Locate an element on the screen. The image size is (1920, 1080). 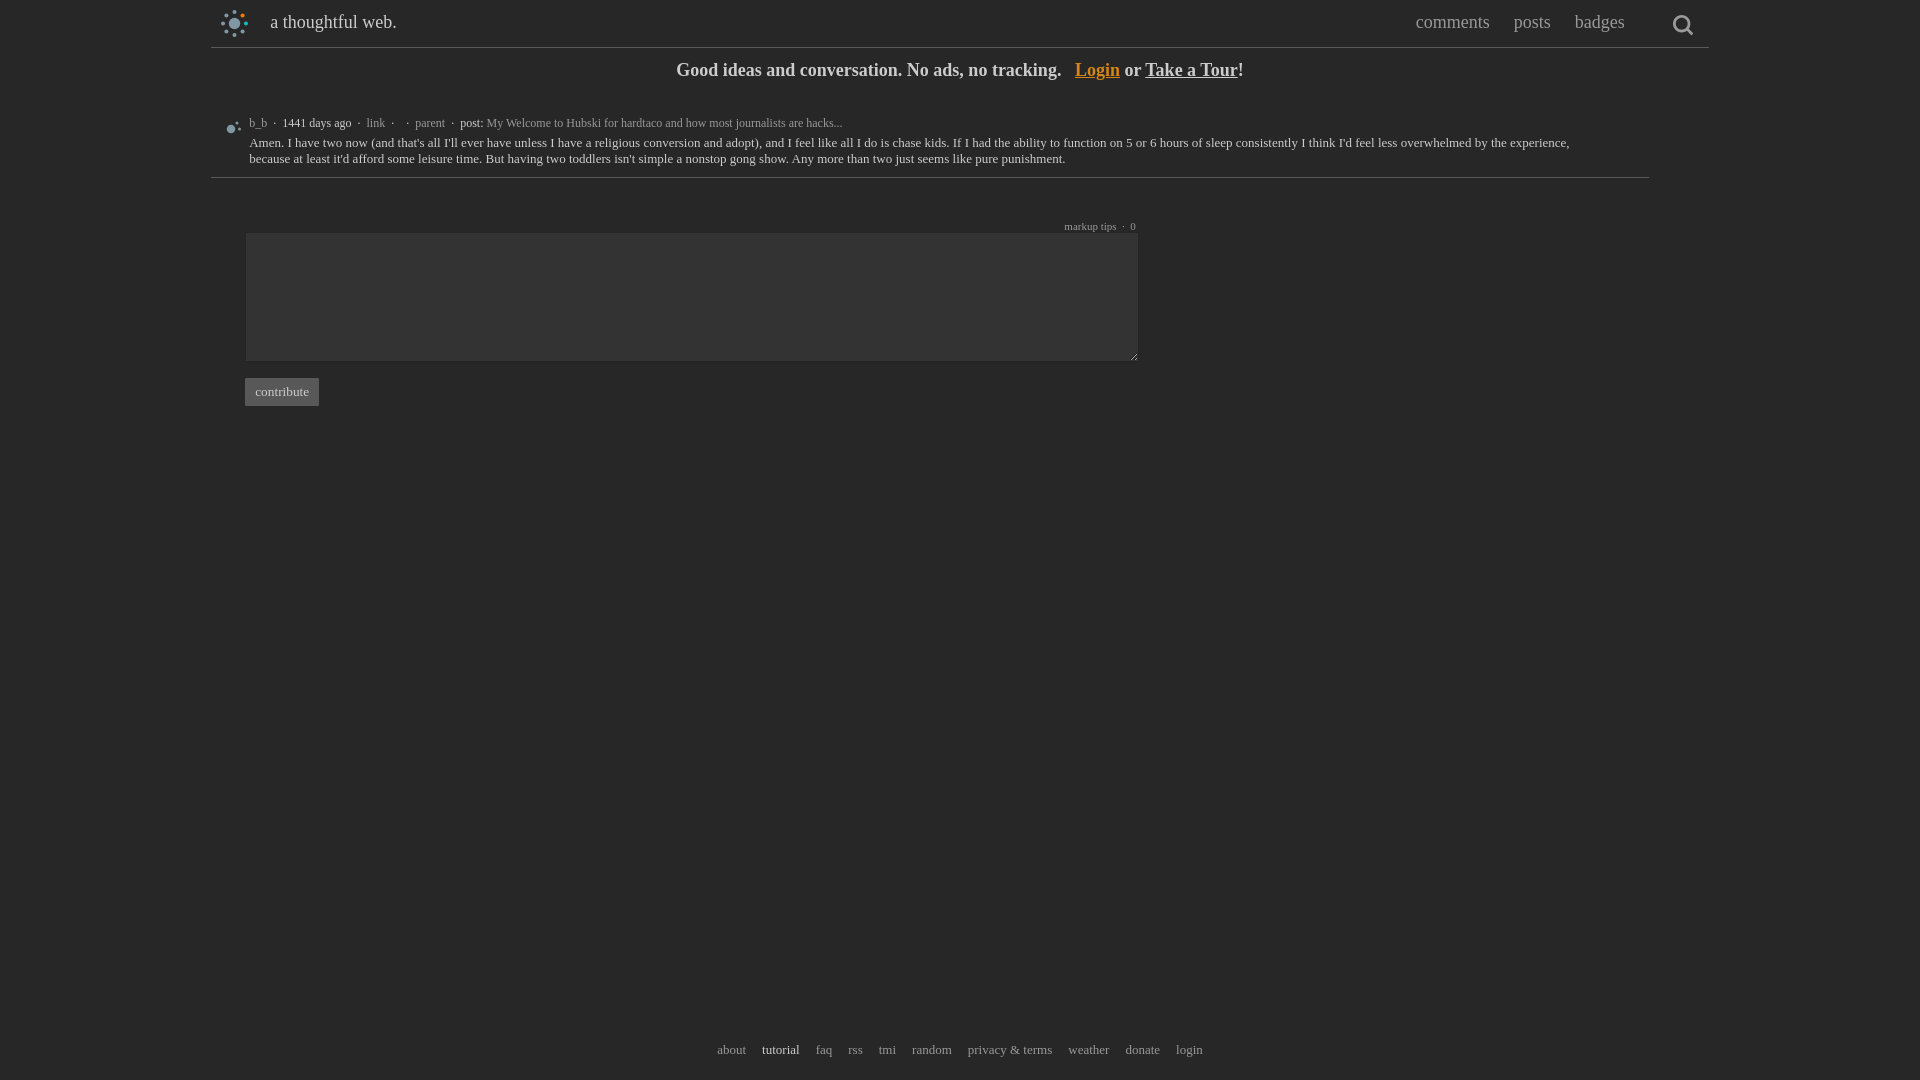
badges is located at coordinates (1599, 22).